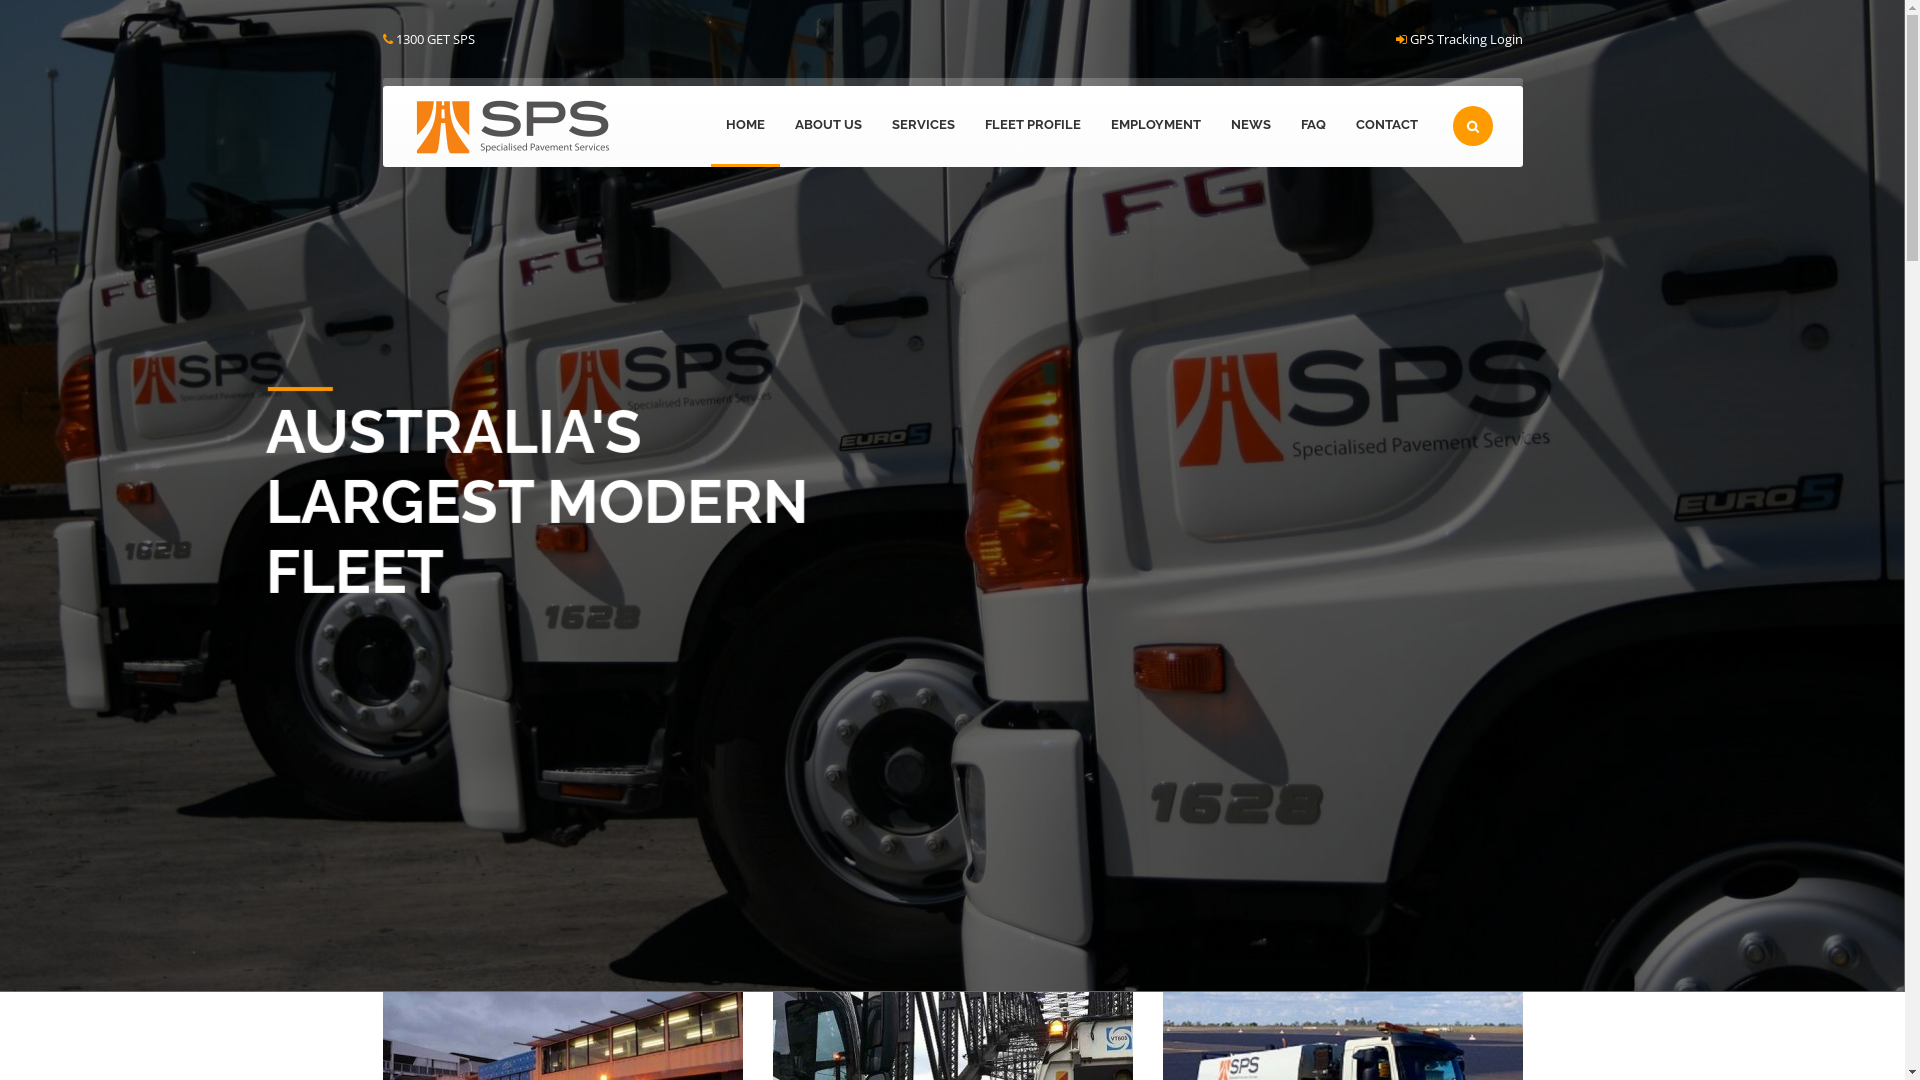  Describe the element at coordinates (1314, 126) in the screenshot. I see `FAQ` at that location.